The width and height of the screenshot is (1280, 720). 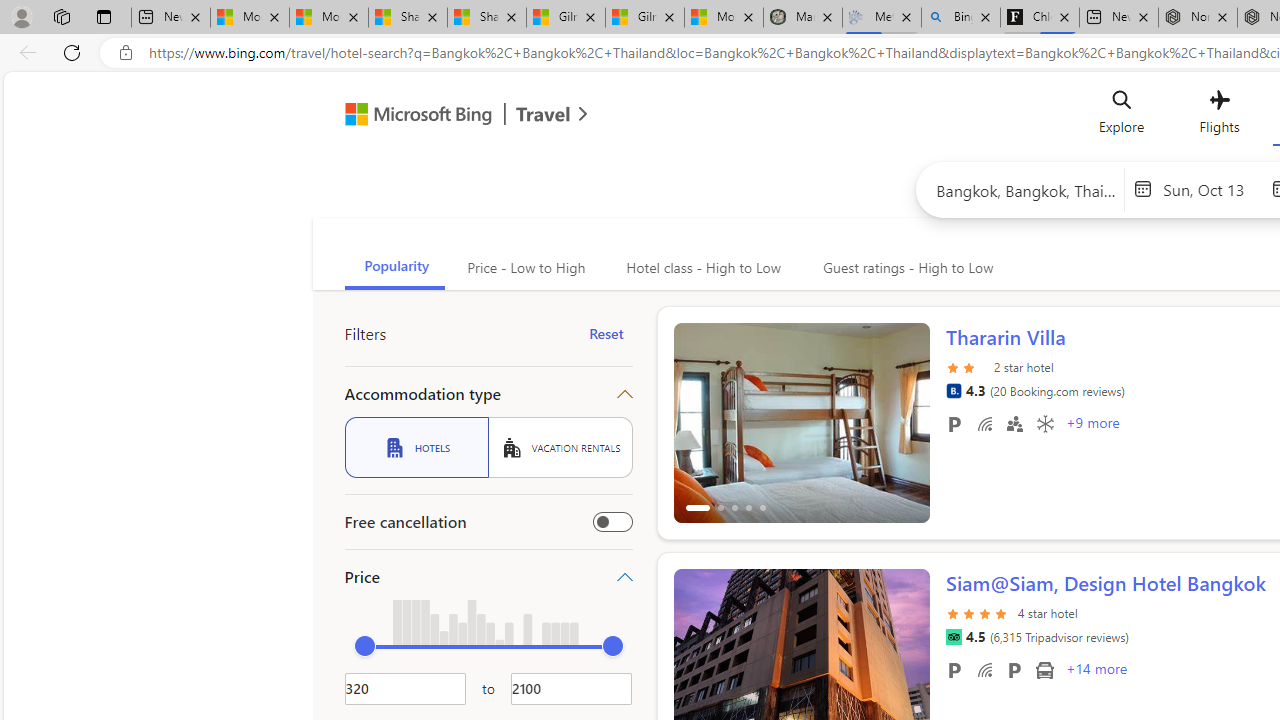 I want to click on Free WiFi, so click(x=984, y=669).